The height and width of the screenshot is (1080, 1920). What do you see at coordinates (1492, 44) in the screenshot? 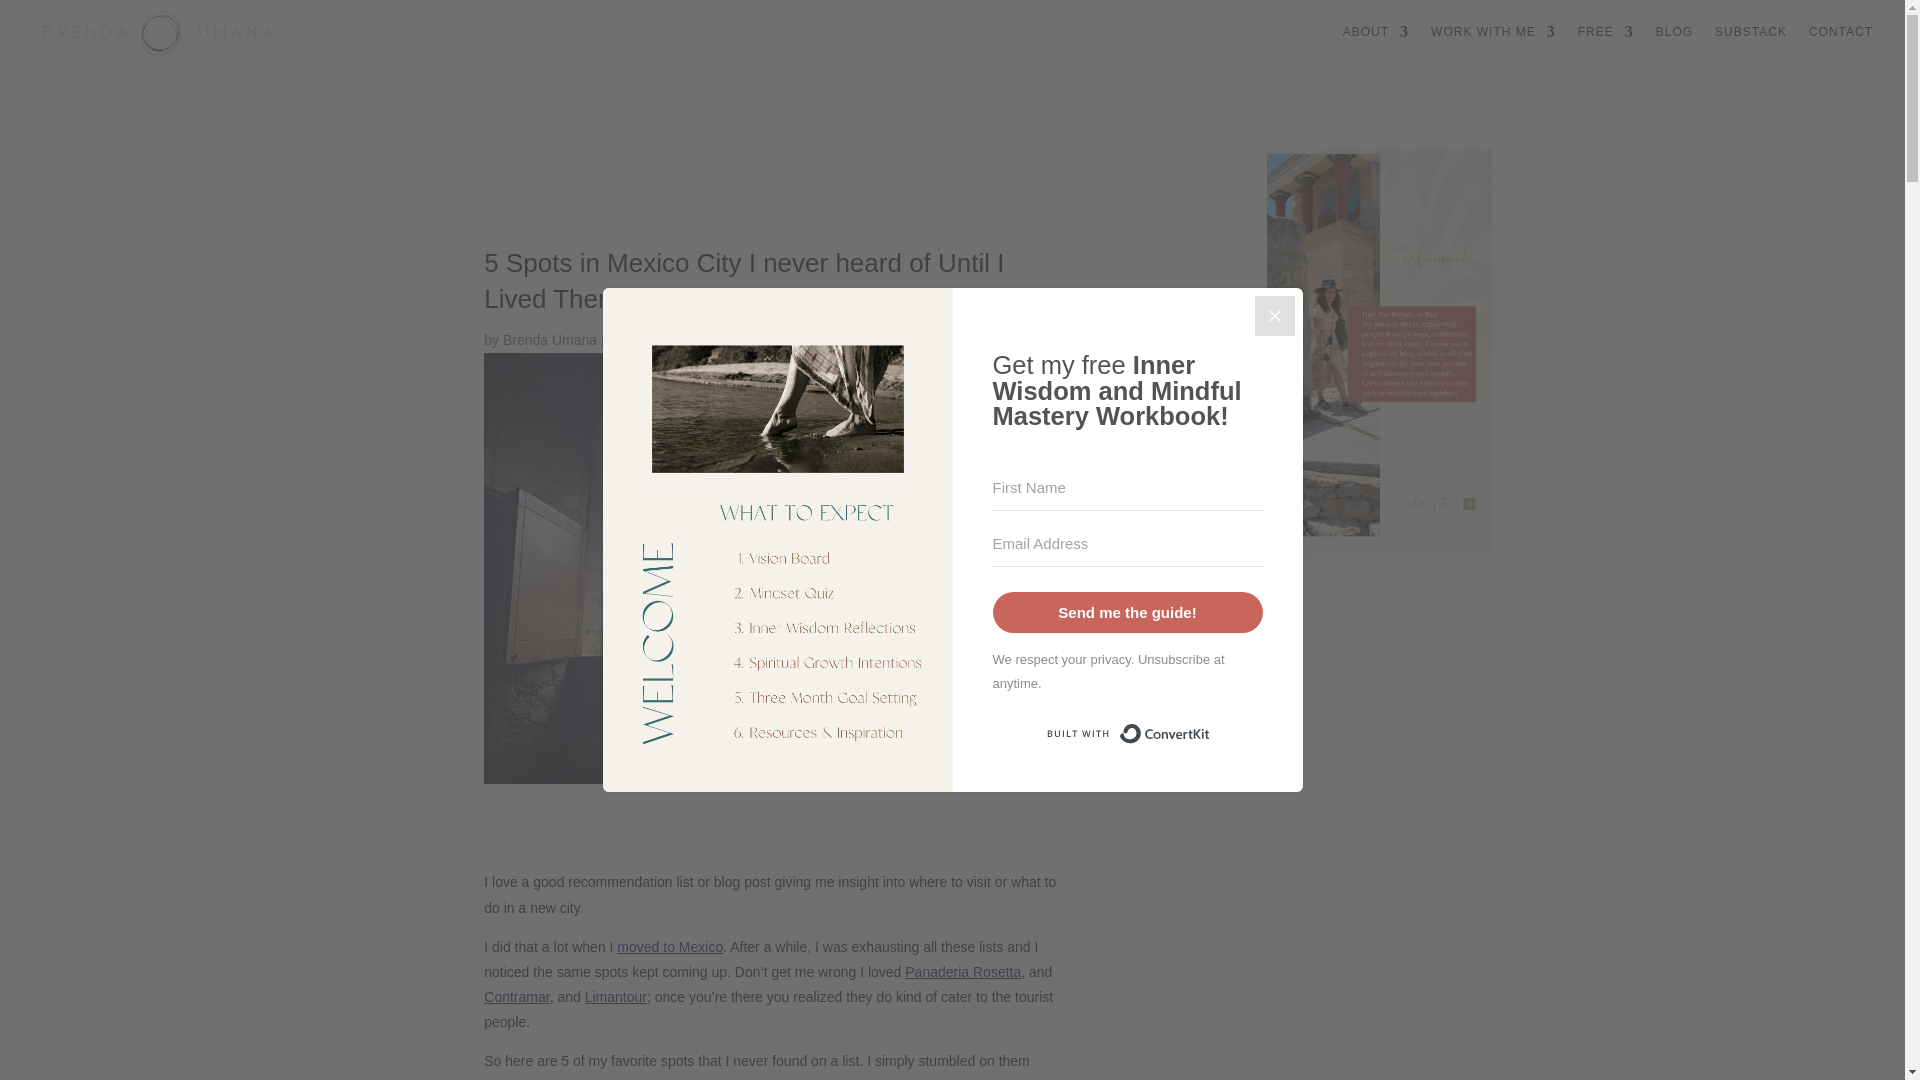
I see `WORK WITH ME` at bounding box center [1492, 44].